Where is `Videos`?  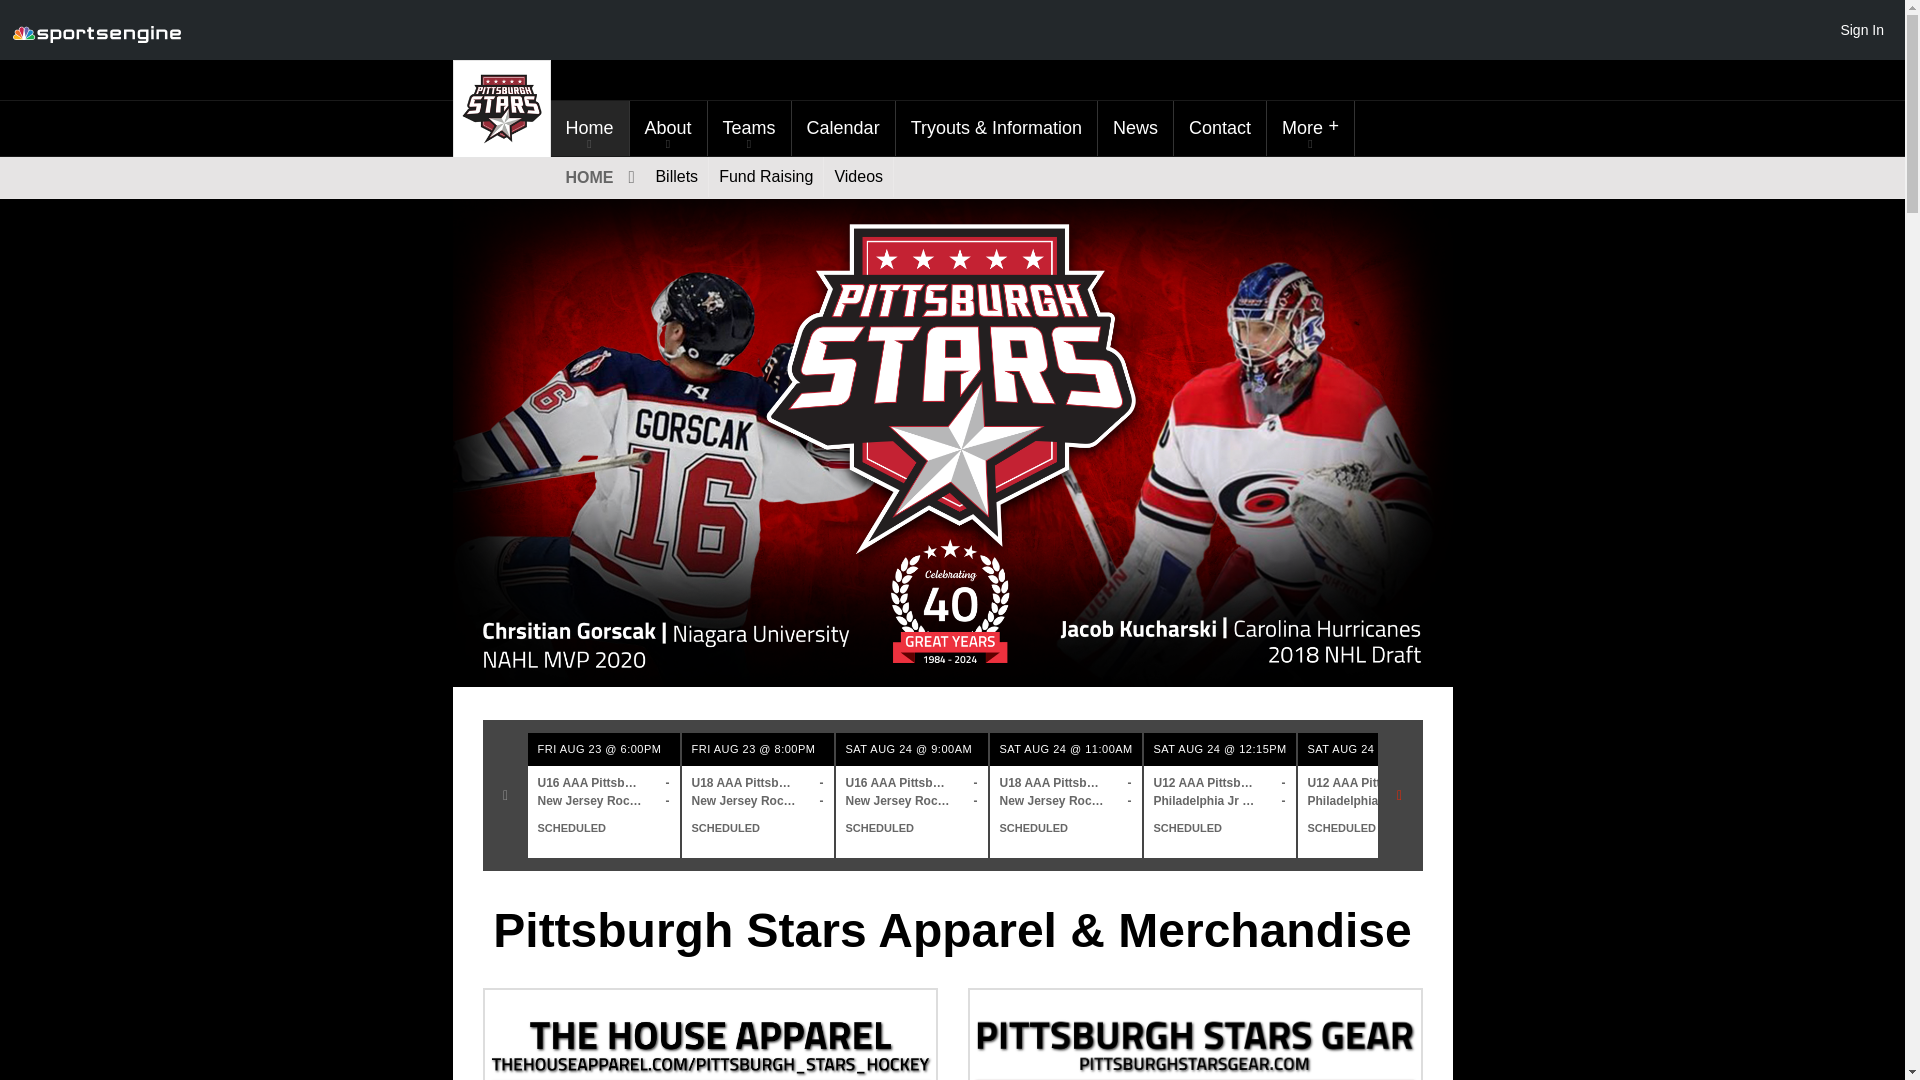
Videos is located at coordinates (858, 176).